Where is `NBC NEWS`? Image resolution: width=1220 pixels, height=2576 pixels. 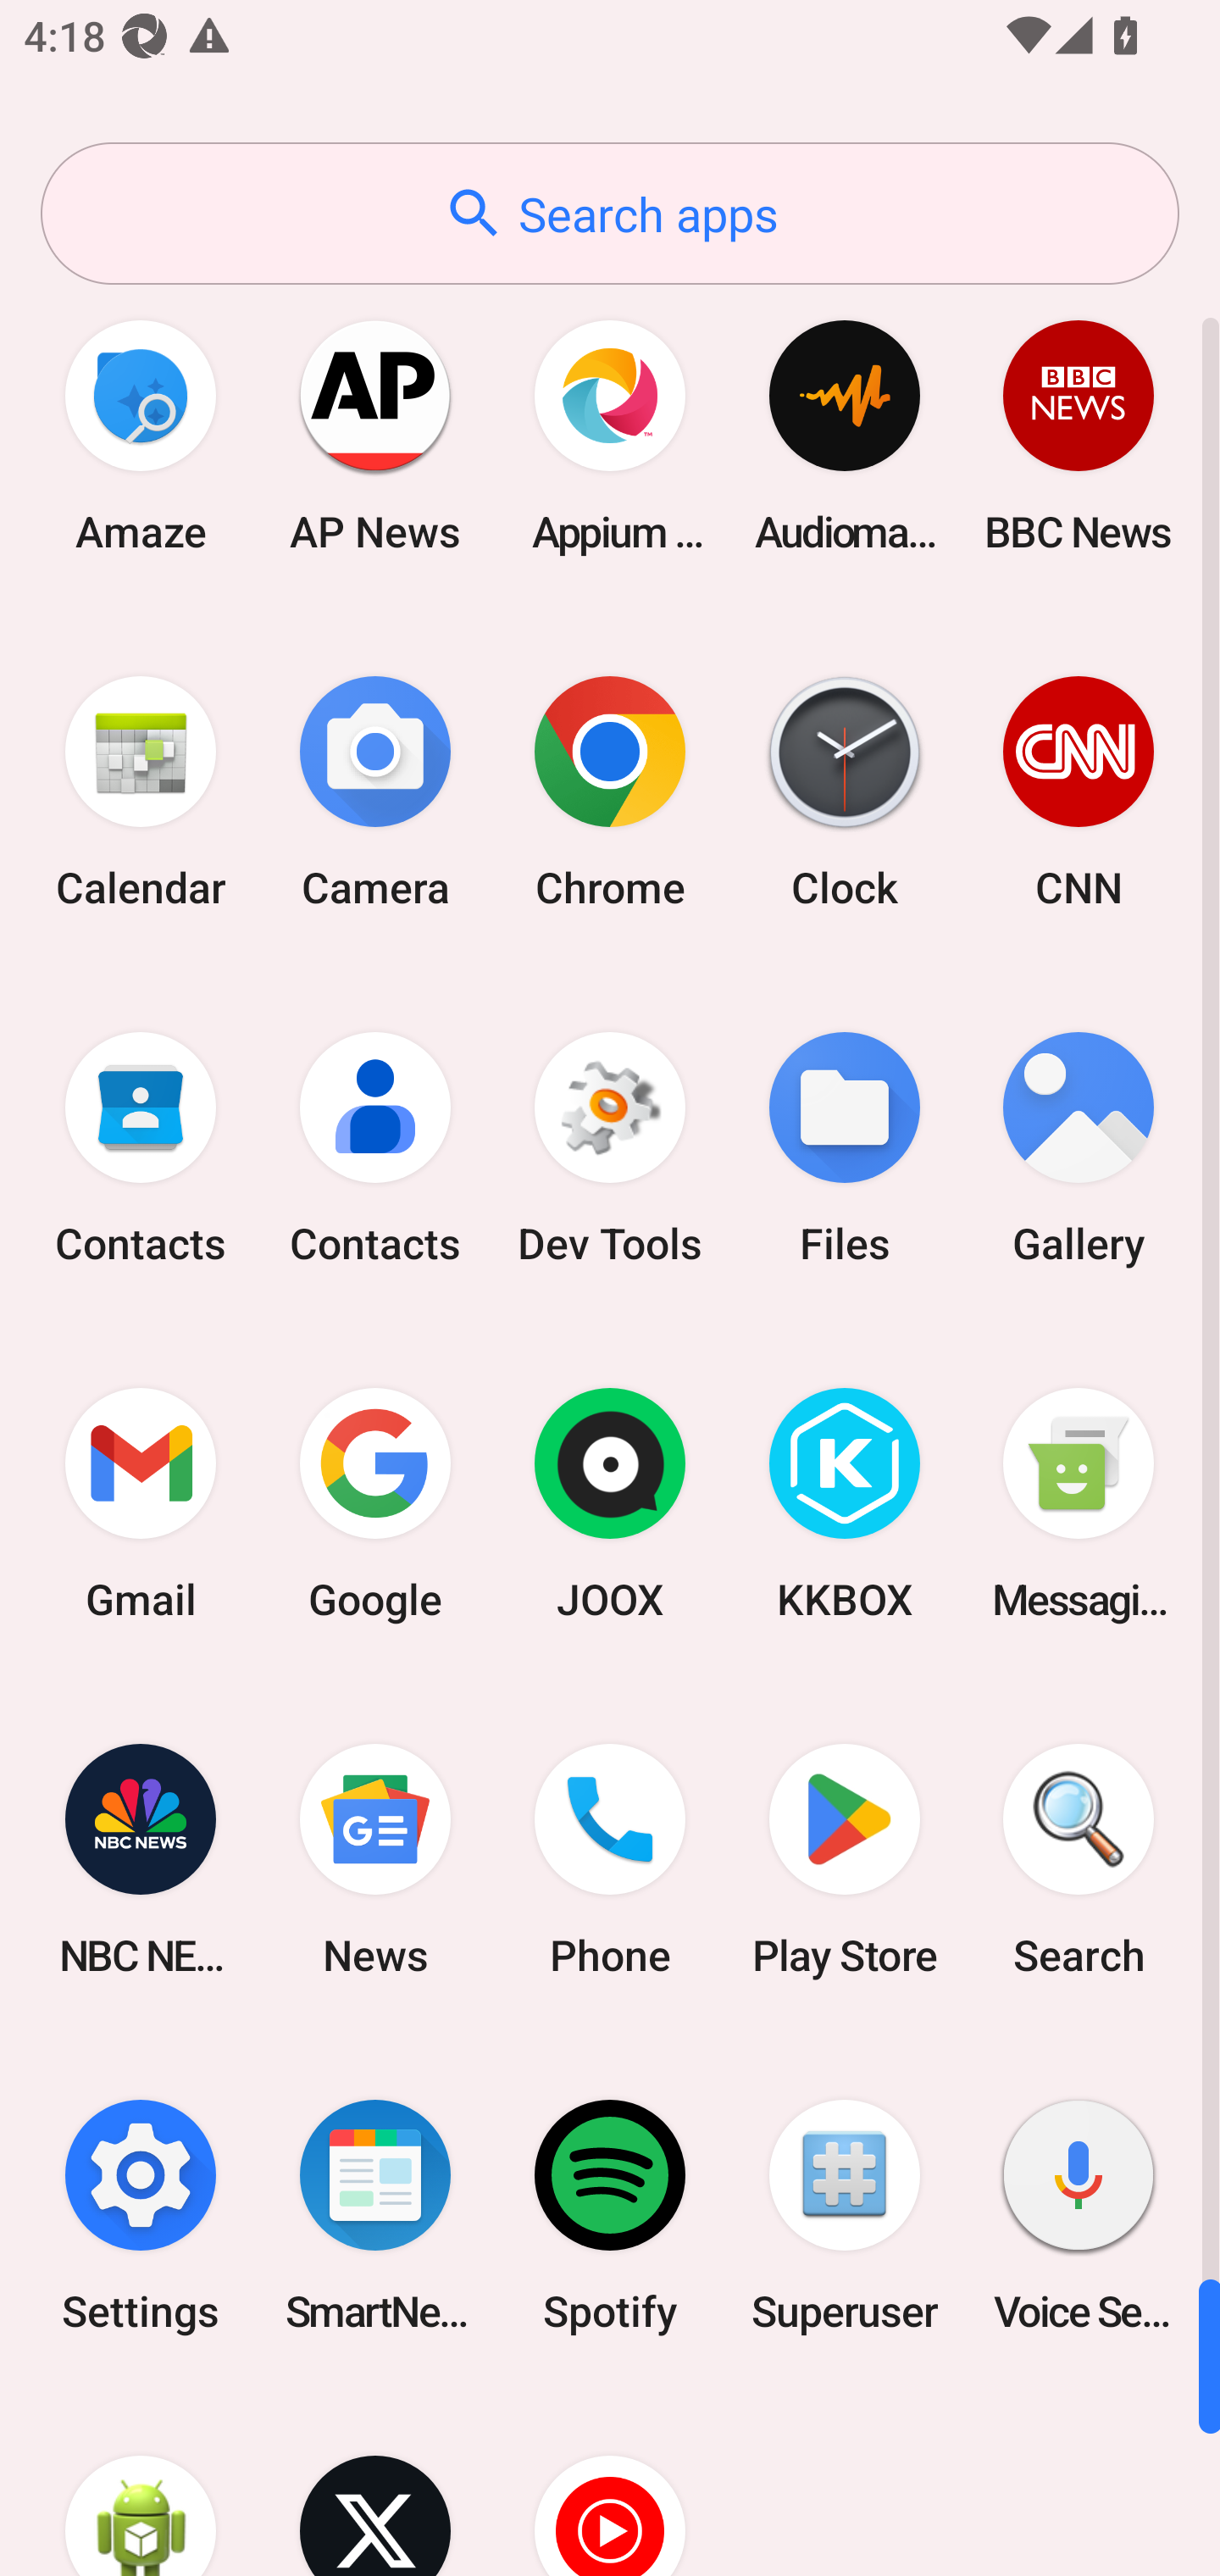
NBC NEWS is located at coordinates (141, 1859).